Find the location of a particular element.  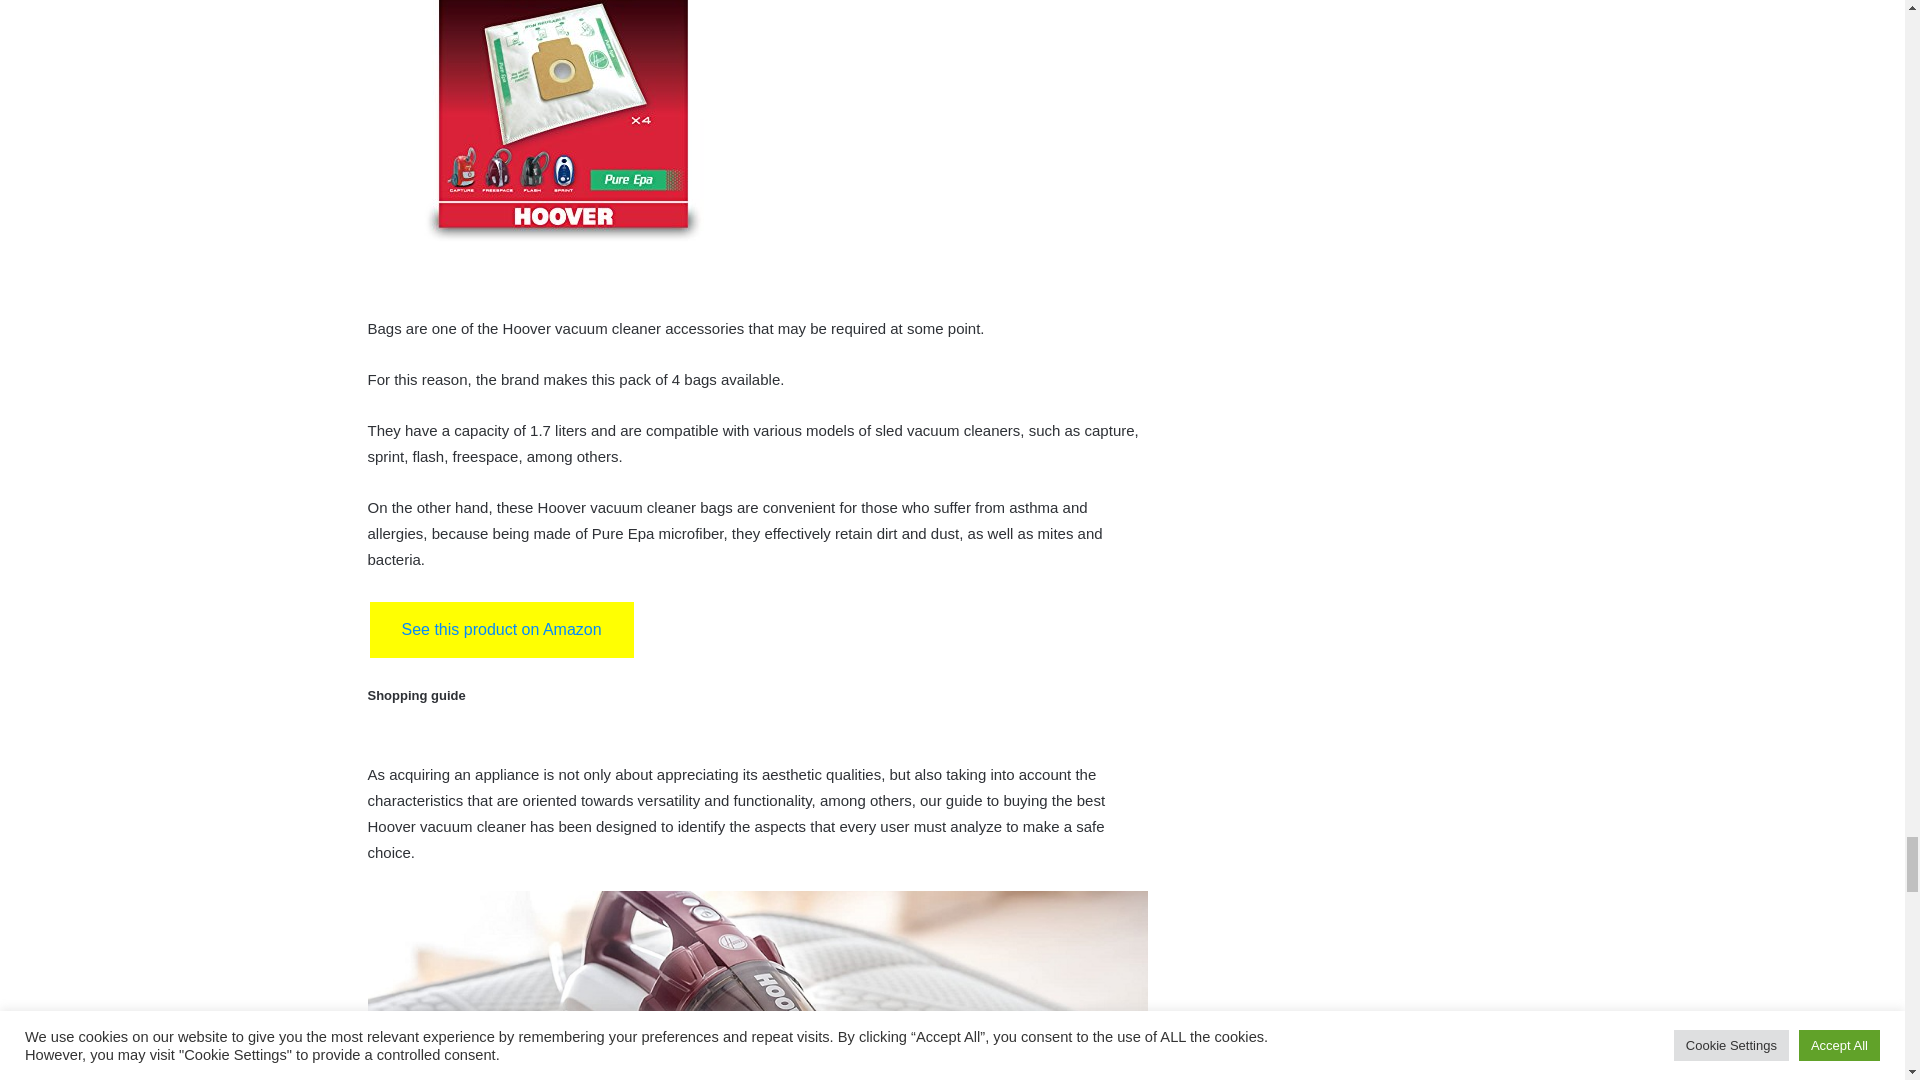

See this product on Amazon is located at coordinates (502, 629).